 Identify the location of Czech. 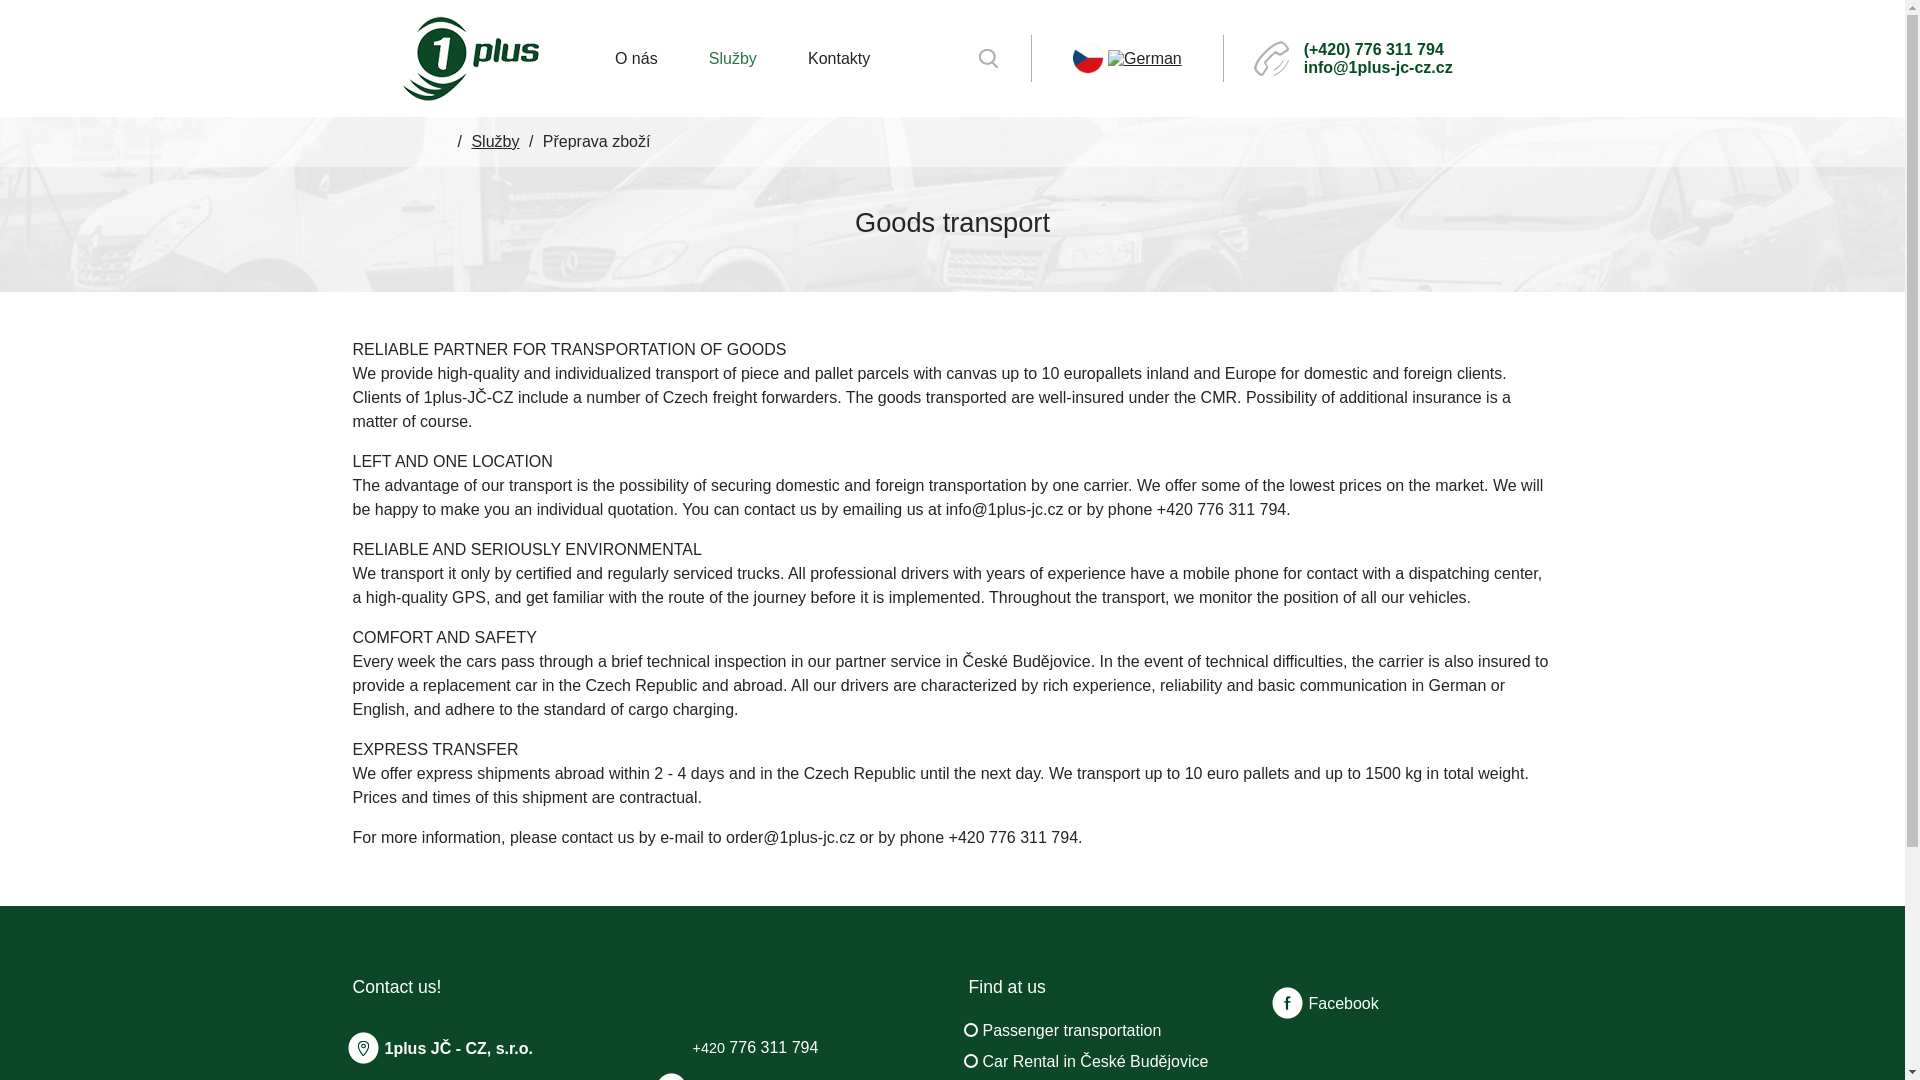
(1086, 56).